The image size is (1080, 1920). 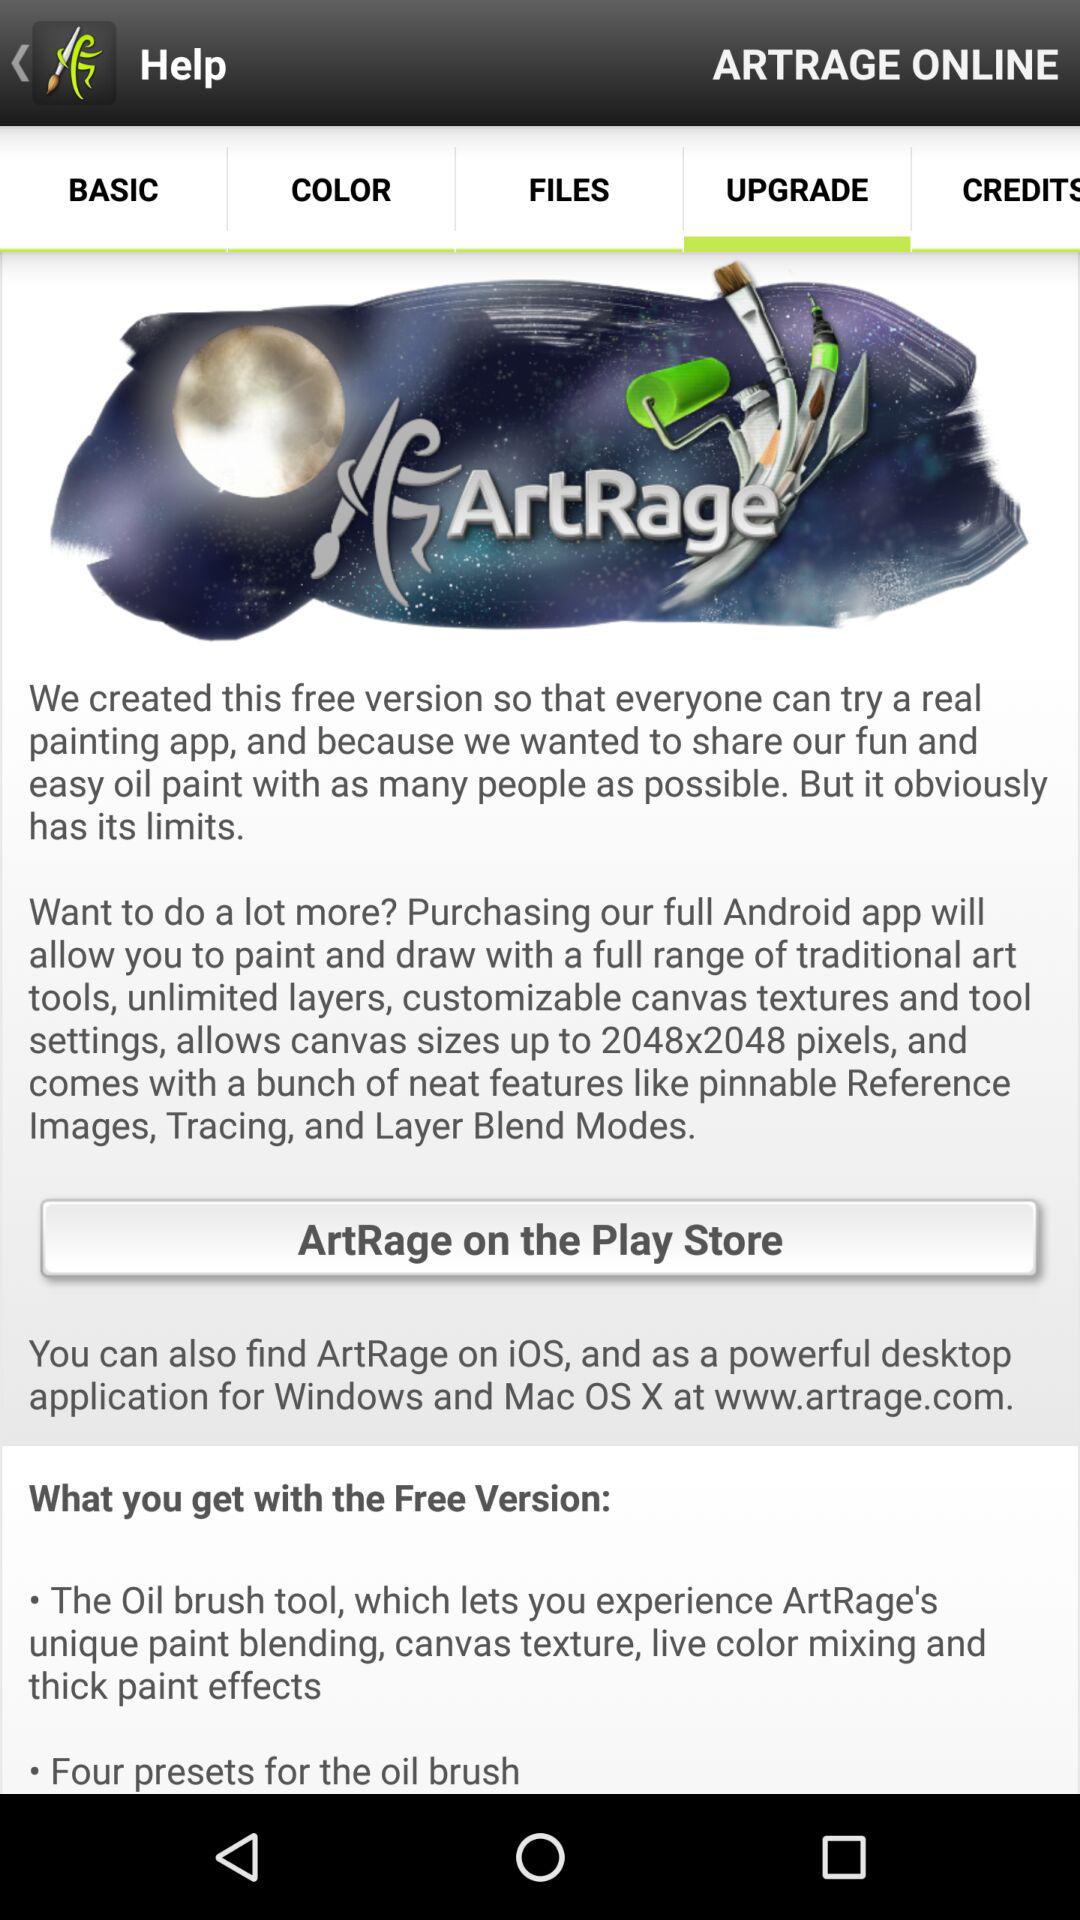 What do you see at coordinates (886, 62) in the screenshot?
I see `choose item to the right of the help icon` at bounding box center [886, 62].